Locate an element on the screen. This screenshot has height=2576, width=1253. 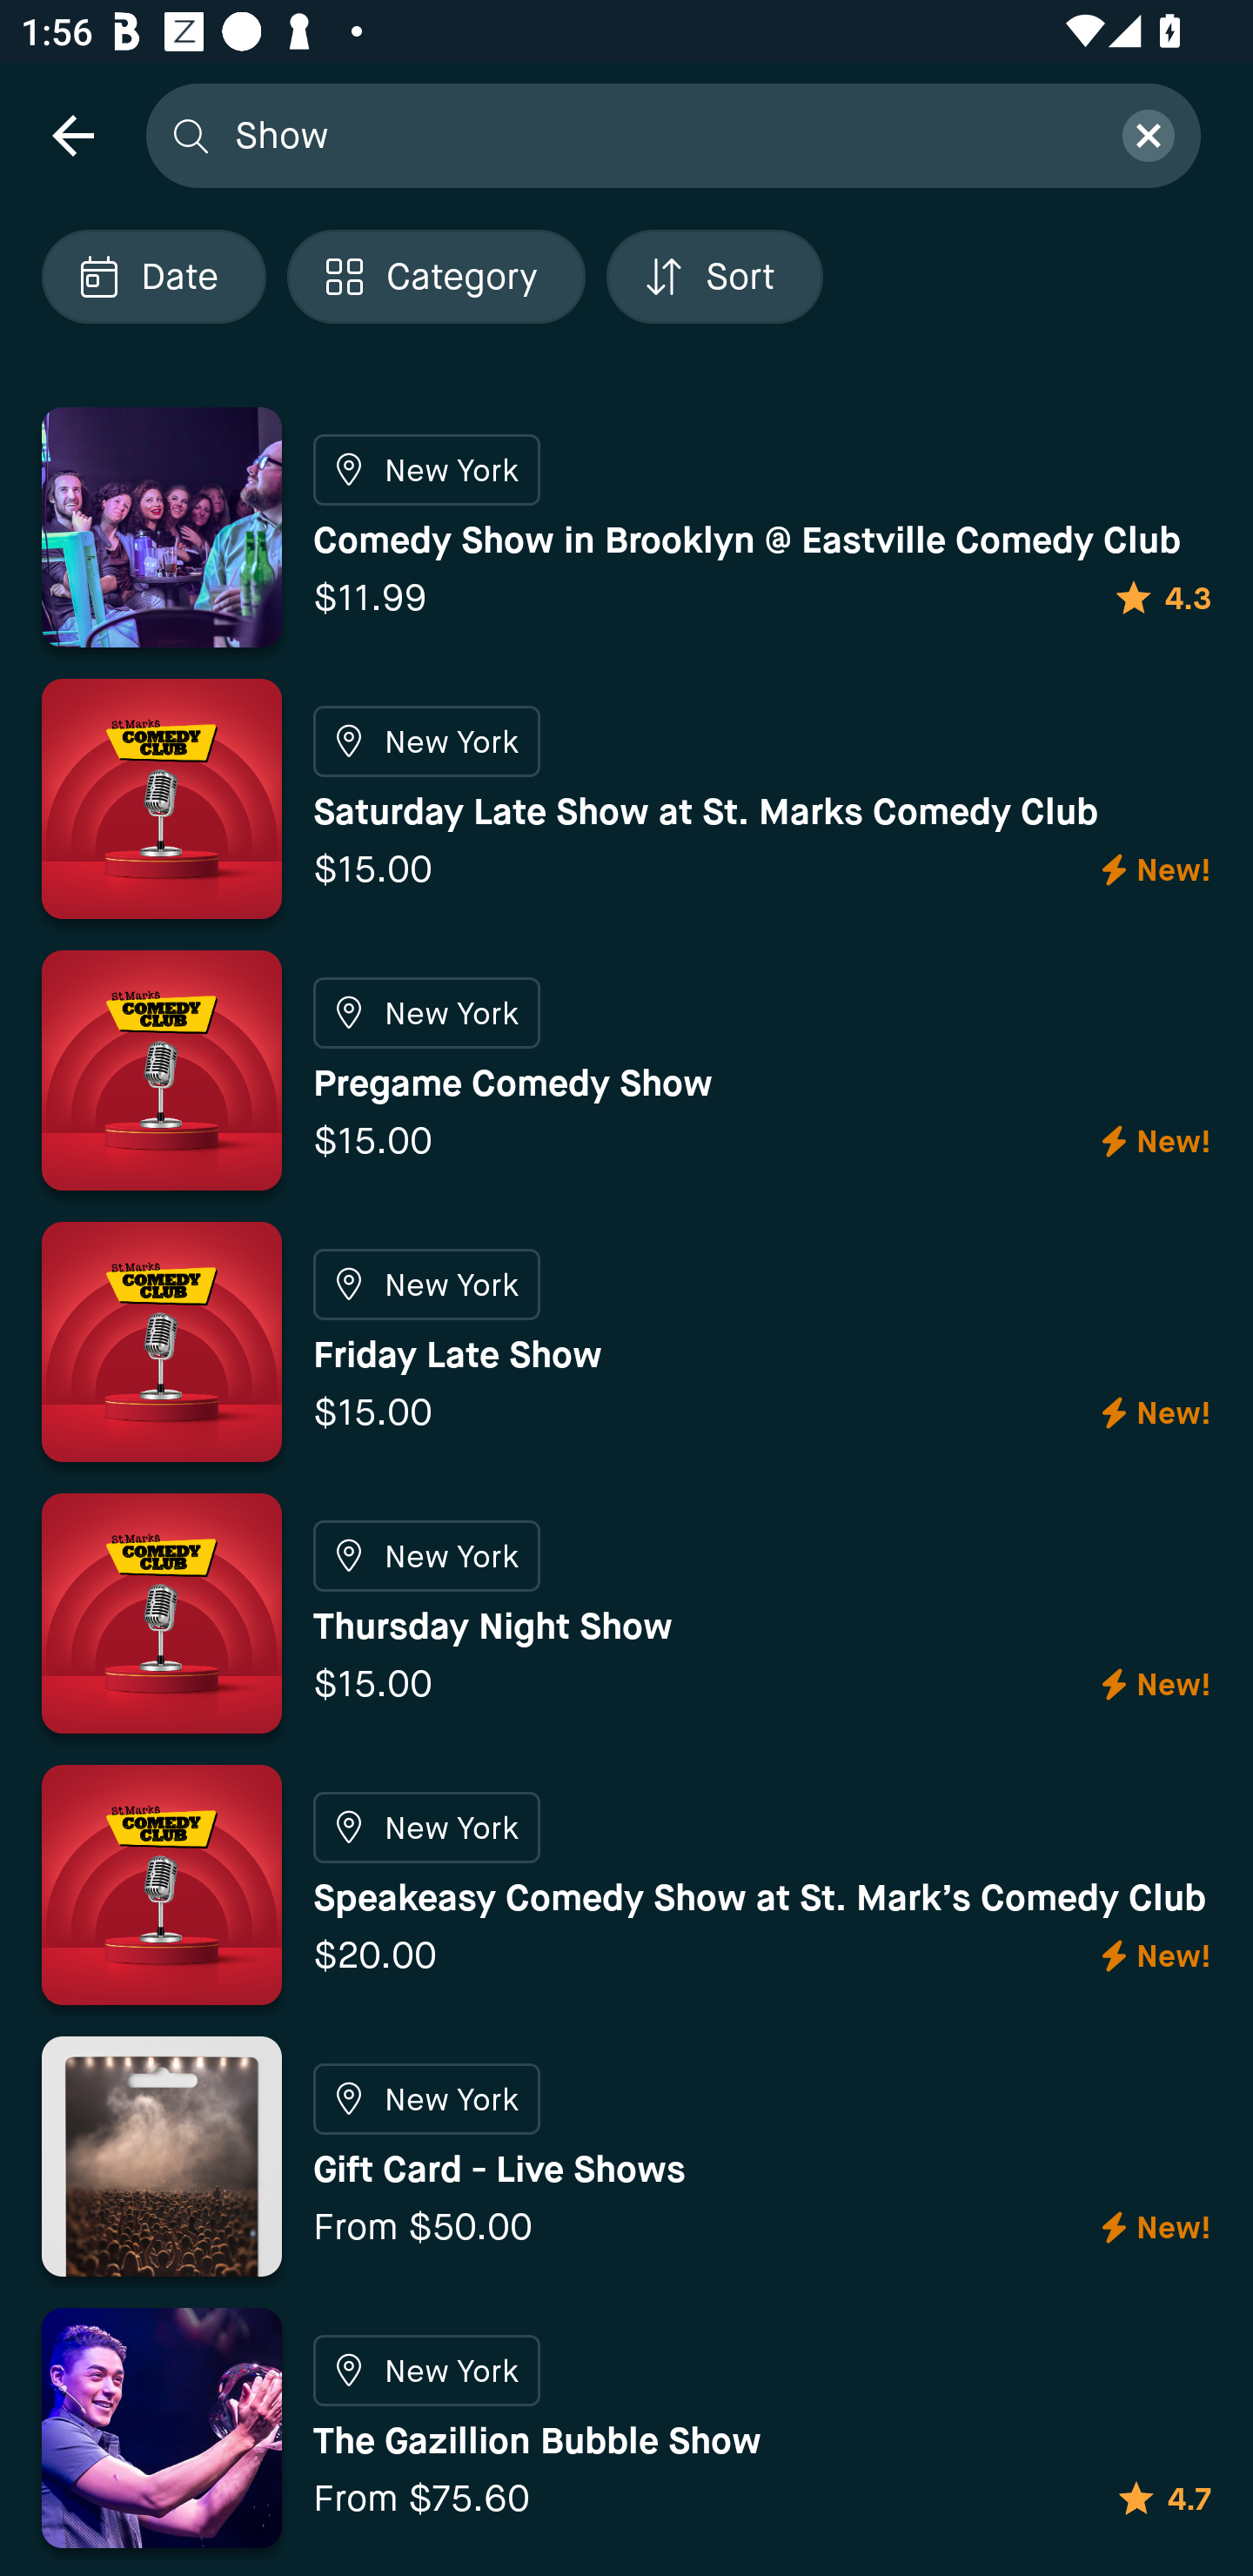
navigation icon is located at coordinates (72, 134).